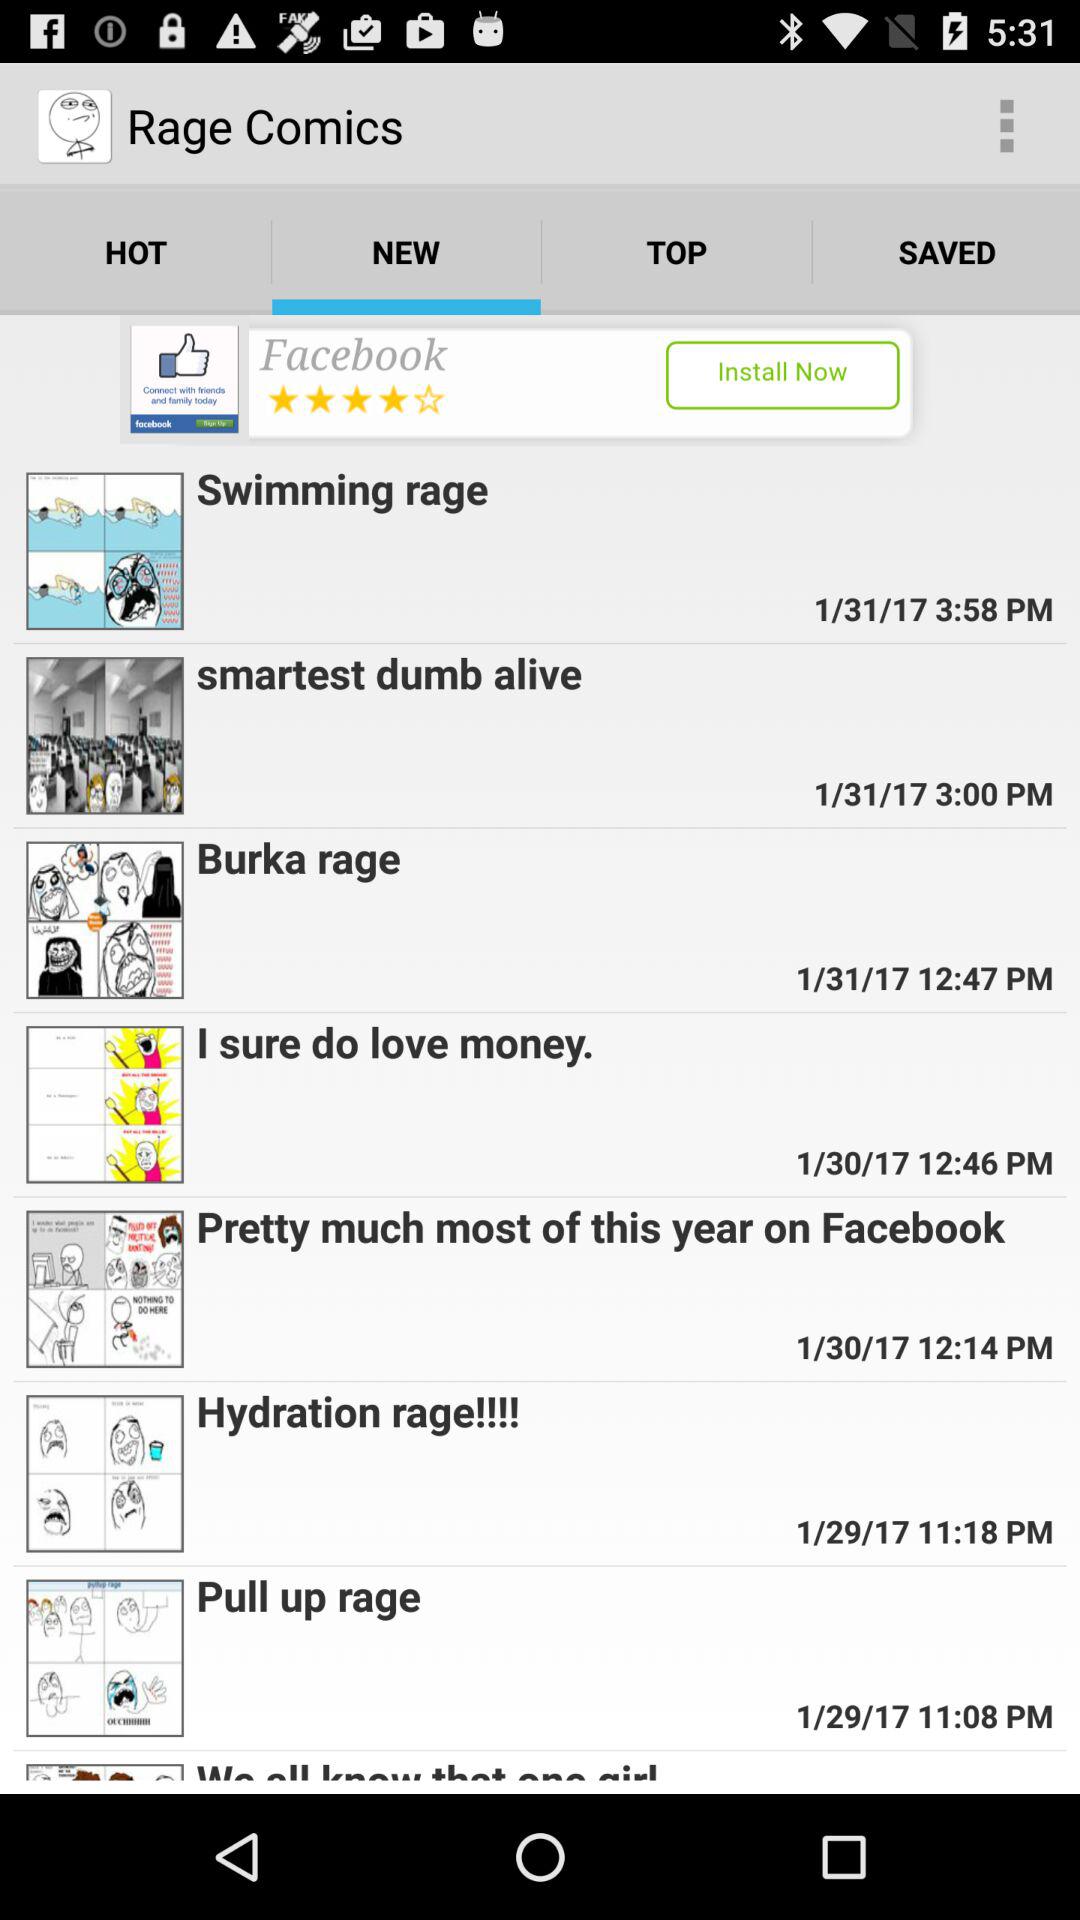 The image size is (1080, 1920). What do you see at coordinates (540, 380) in the screenshot?
I see `install facebook app` at bounding box center [540, 380].